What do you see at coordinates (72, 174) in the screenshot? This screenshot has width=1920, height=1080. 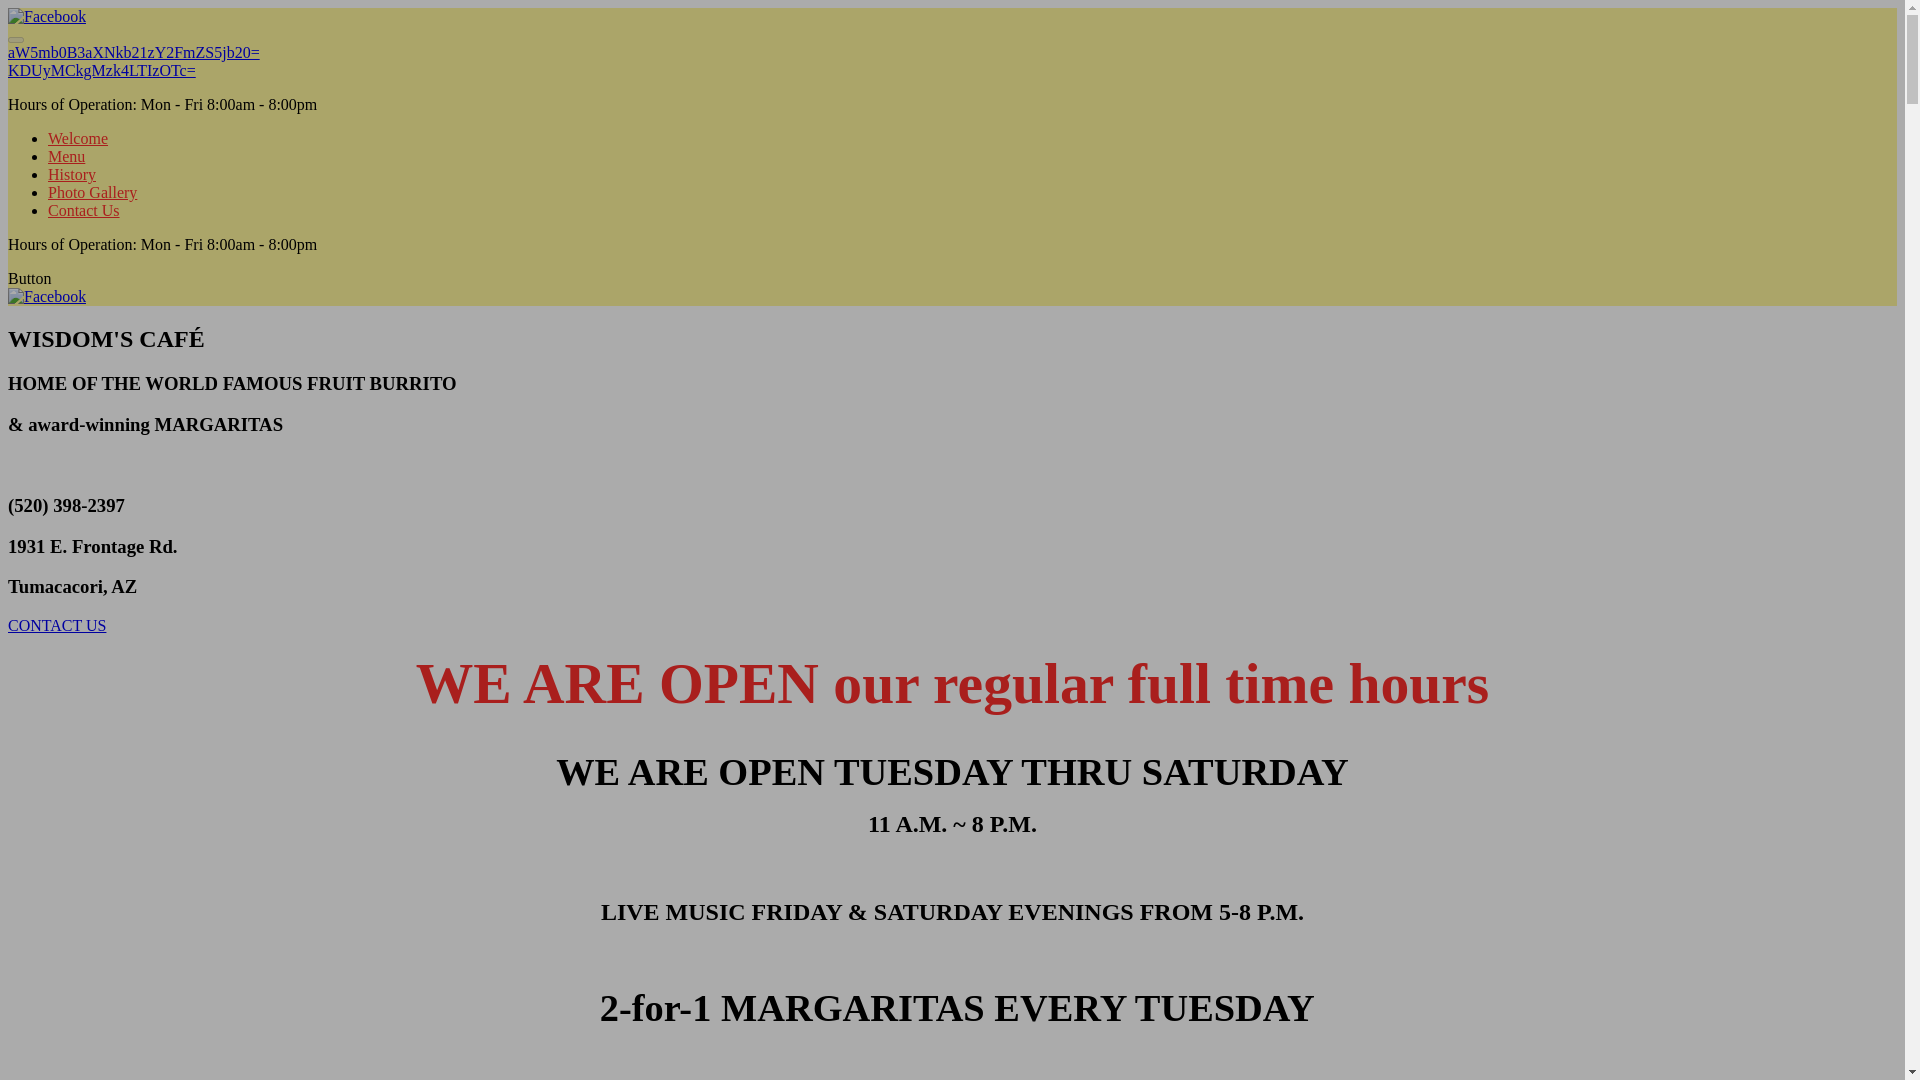 I see `History` at bounding box center [72, 174].